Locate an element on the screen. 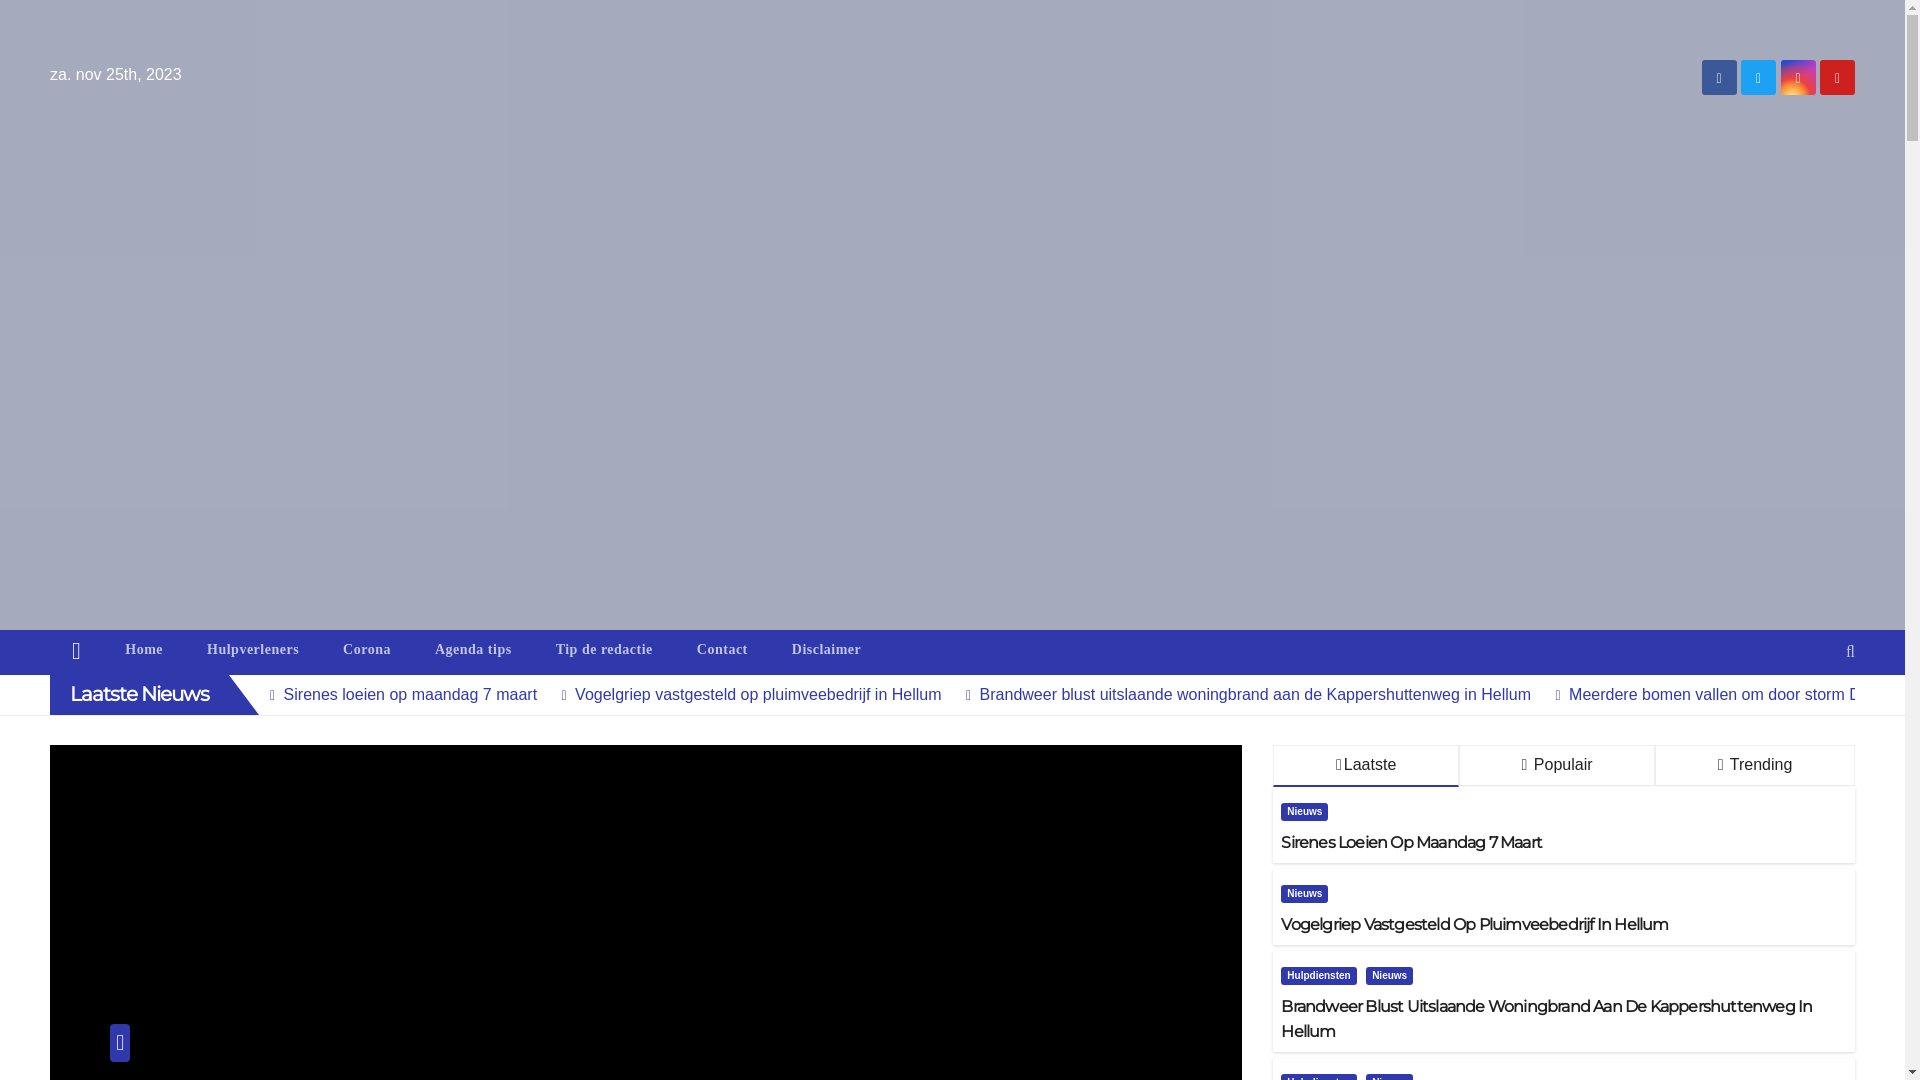  Nieuws is located at coordinates (1304, 811).